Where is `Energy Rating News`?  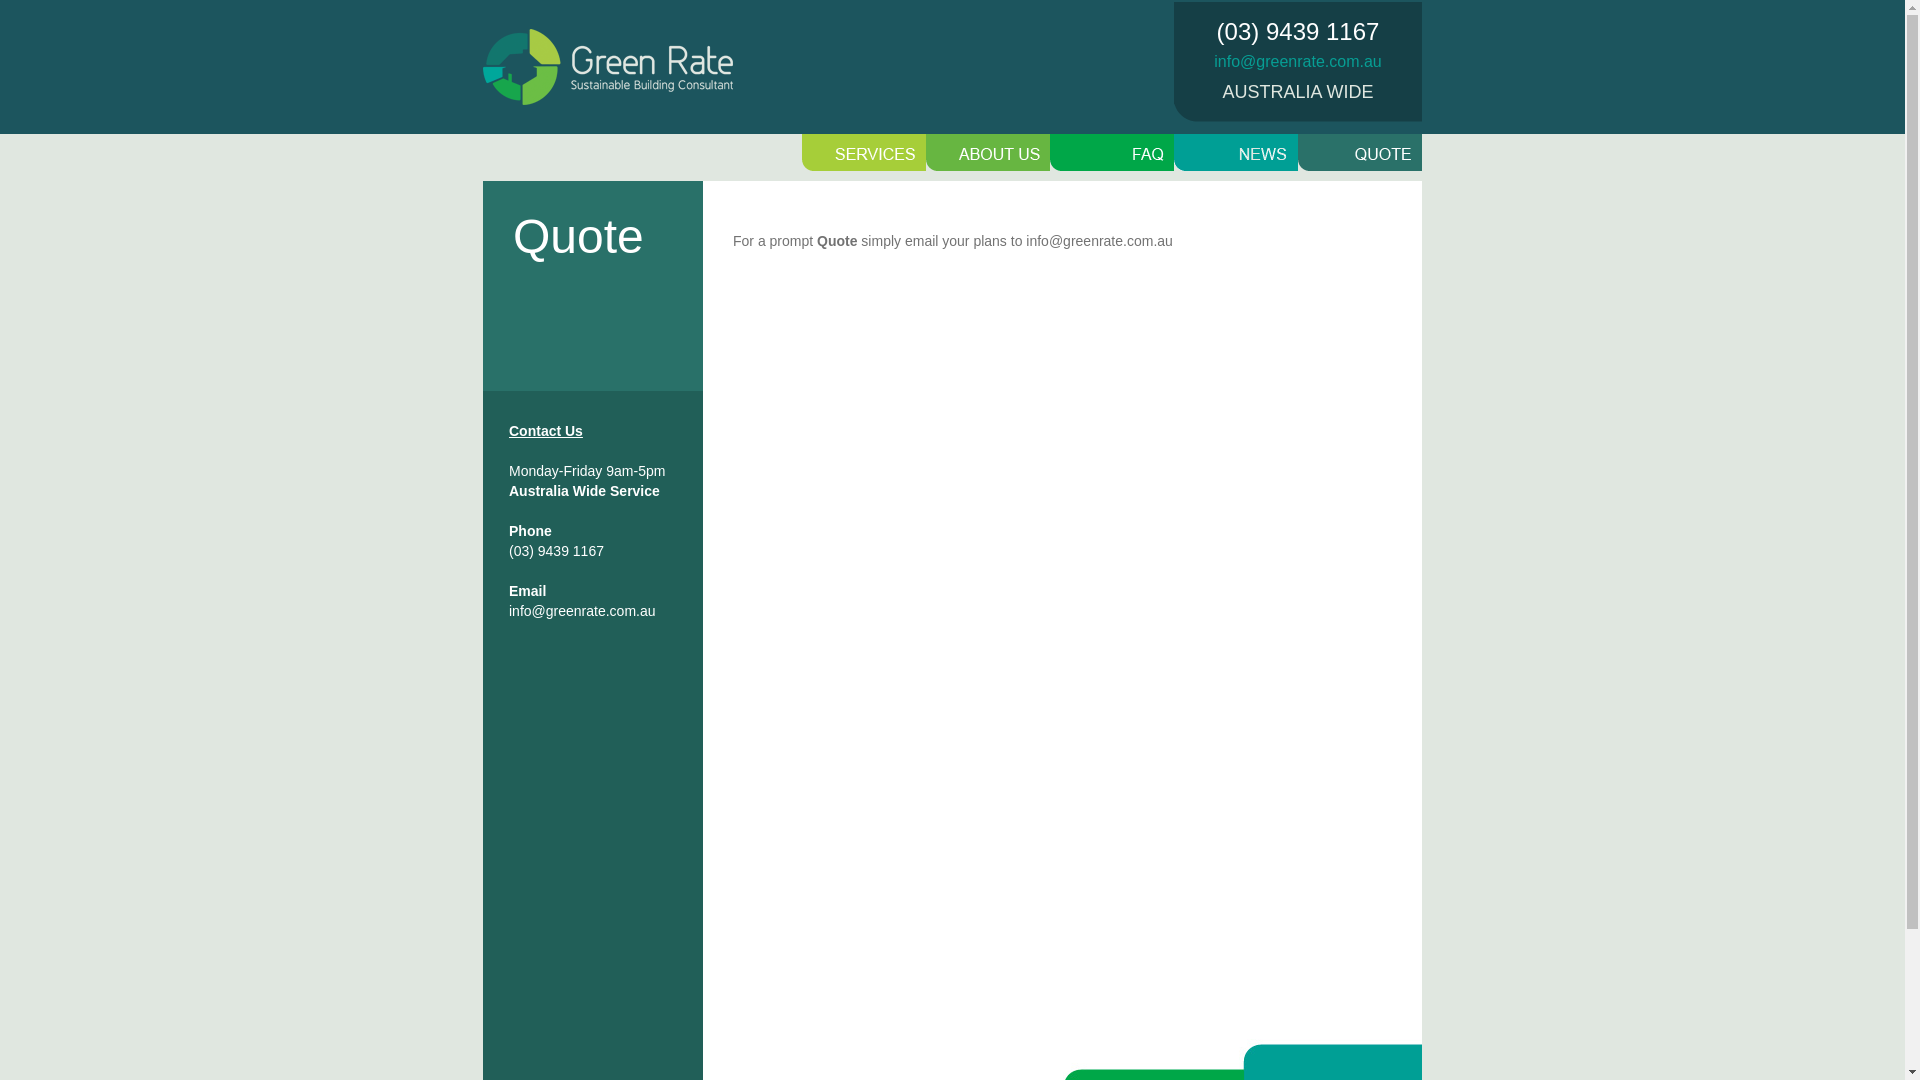 Energy Rating News is located at coordinates (1236, 152).